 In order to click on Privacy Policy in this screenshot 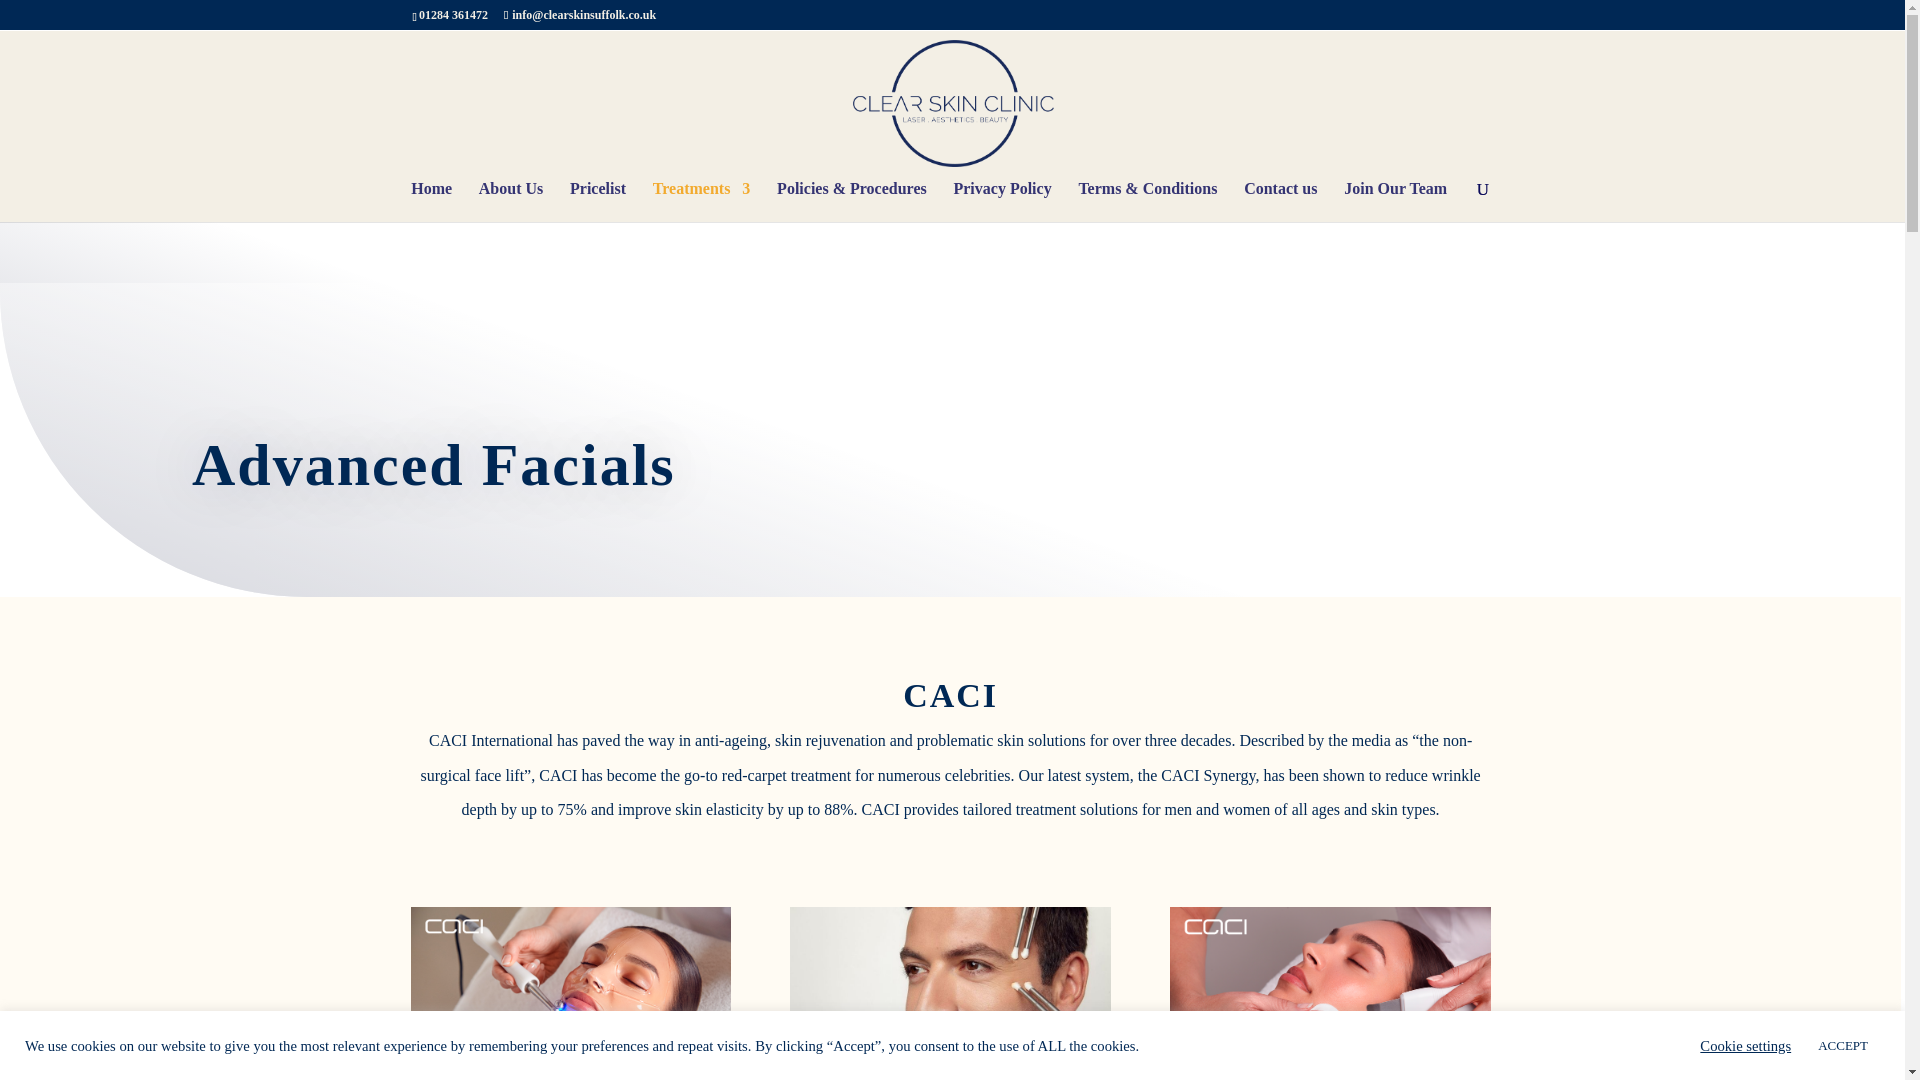, I will do `click(1001, 202)`.